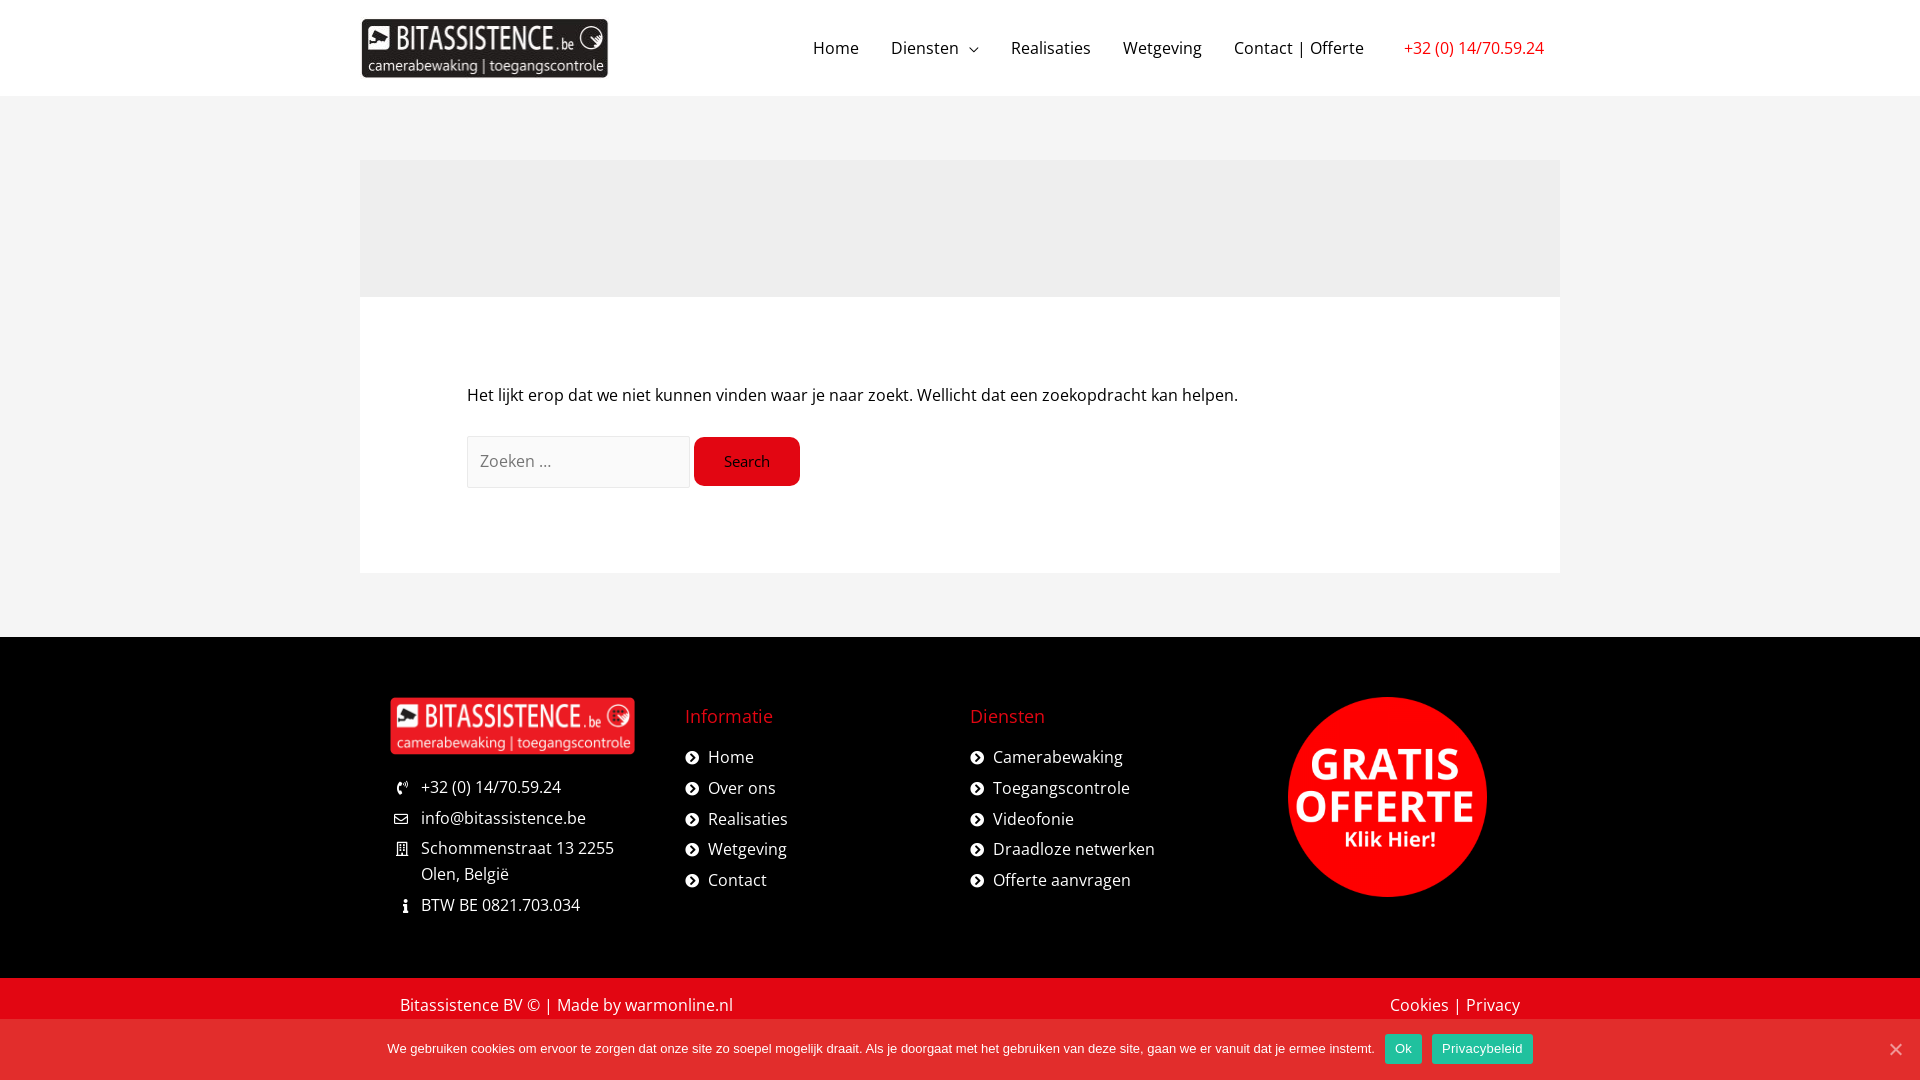 Image resolution: width=1920 pixels, height=1080 pixels. I want to click on Realisaties, so click(1050, 48).